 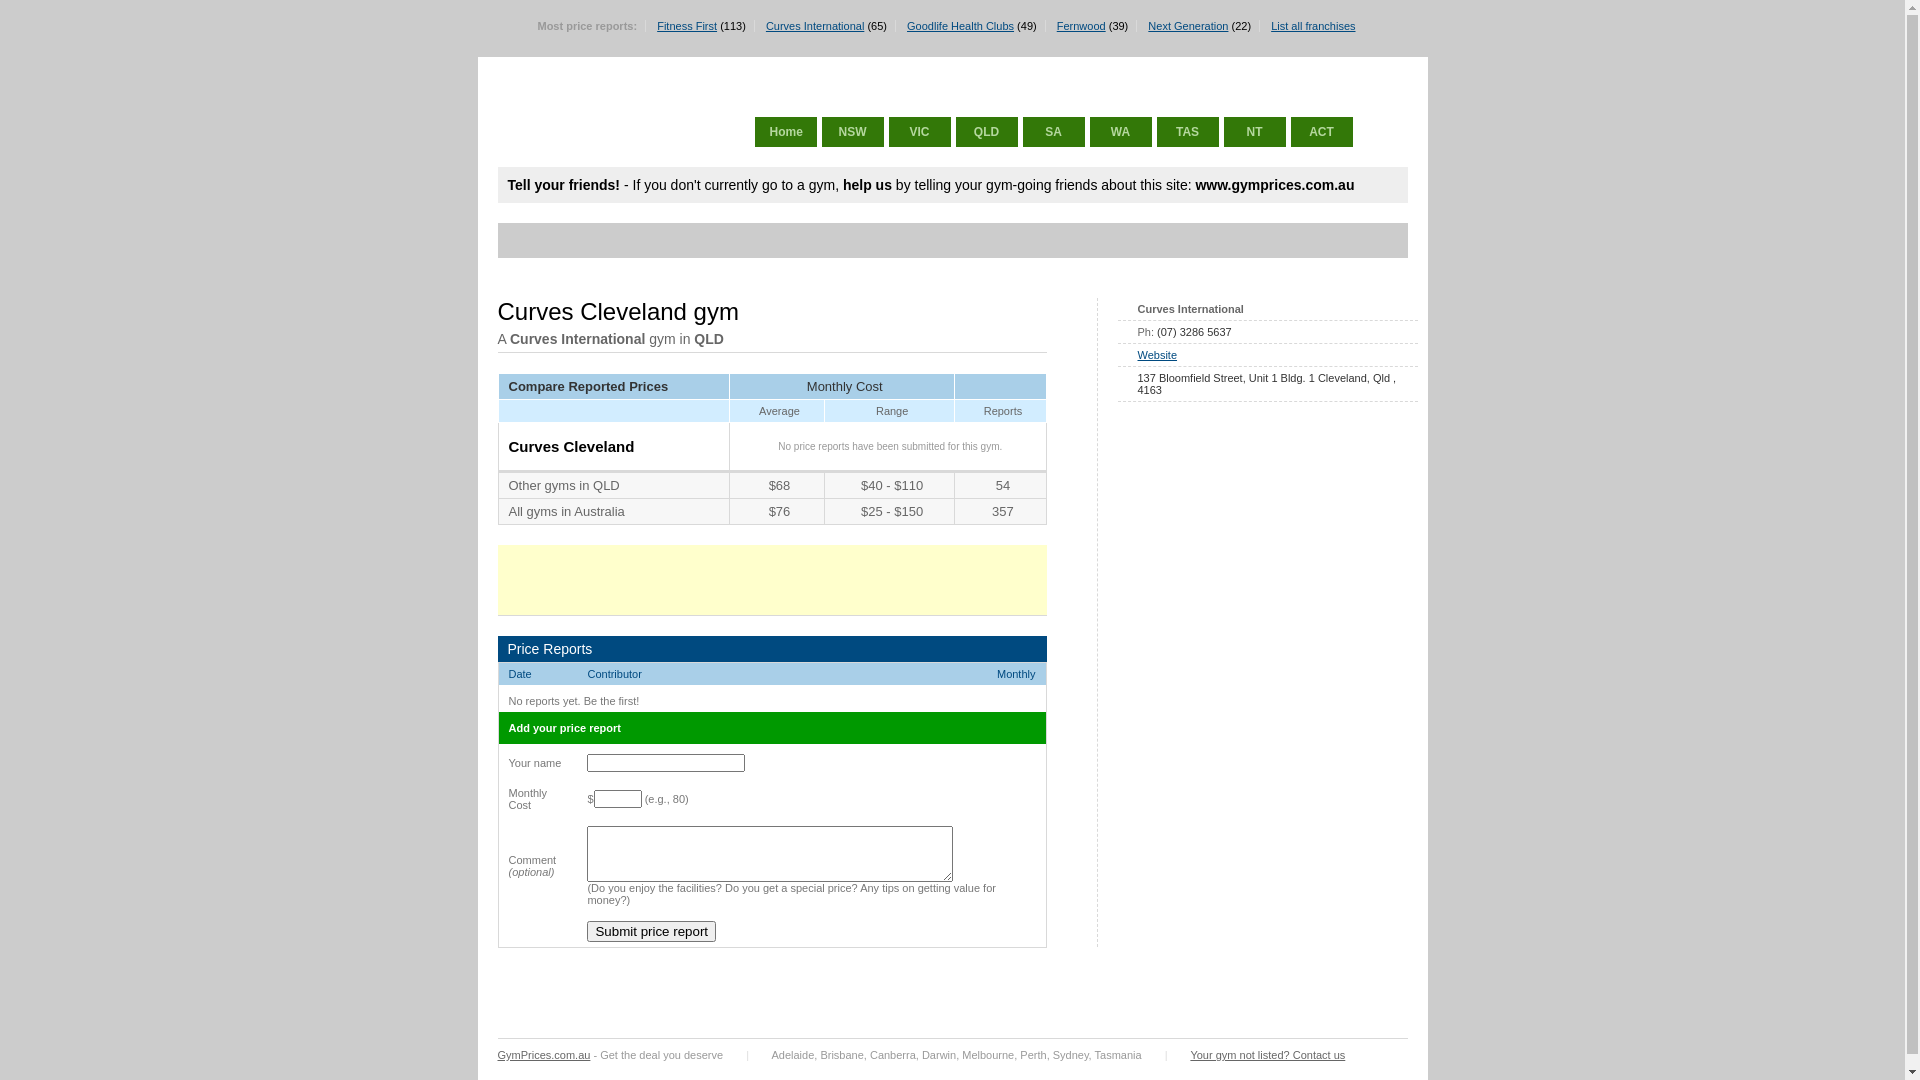 I want to click on WA, so click(x=1121, y=132).